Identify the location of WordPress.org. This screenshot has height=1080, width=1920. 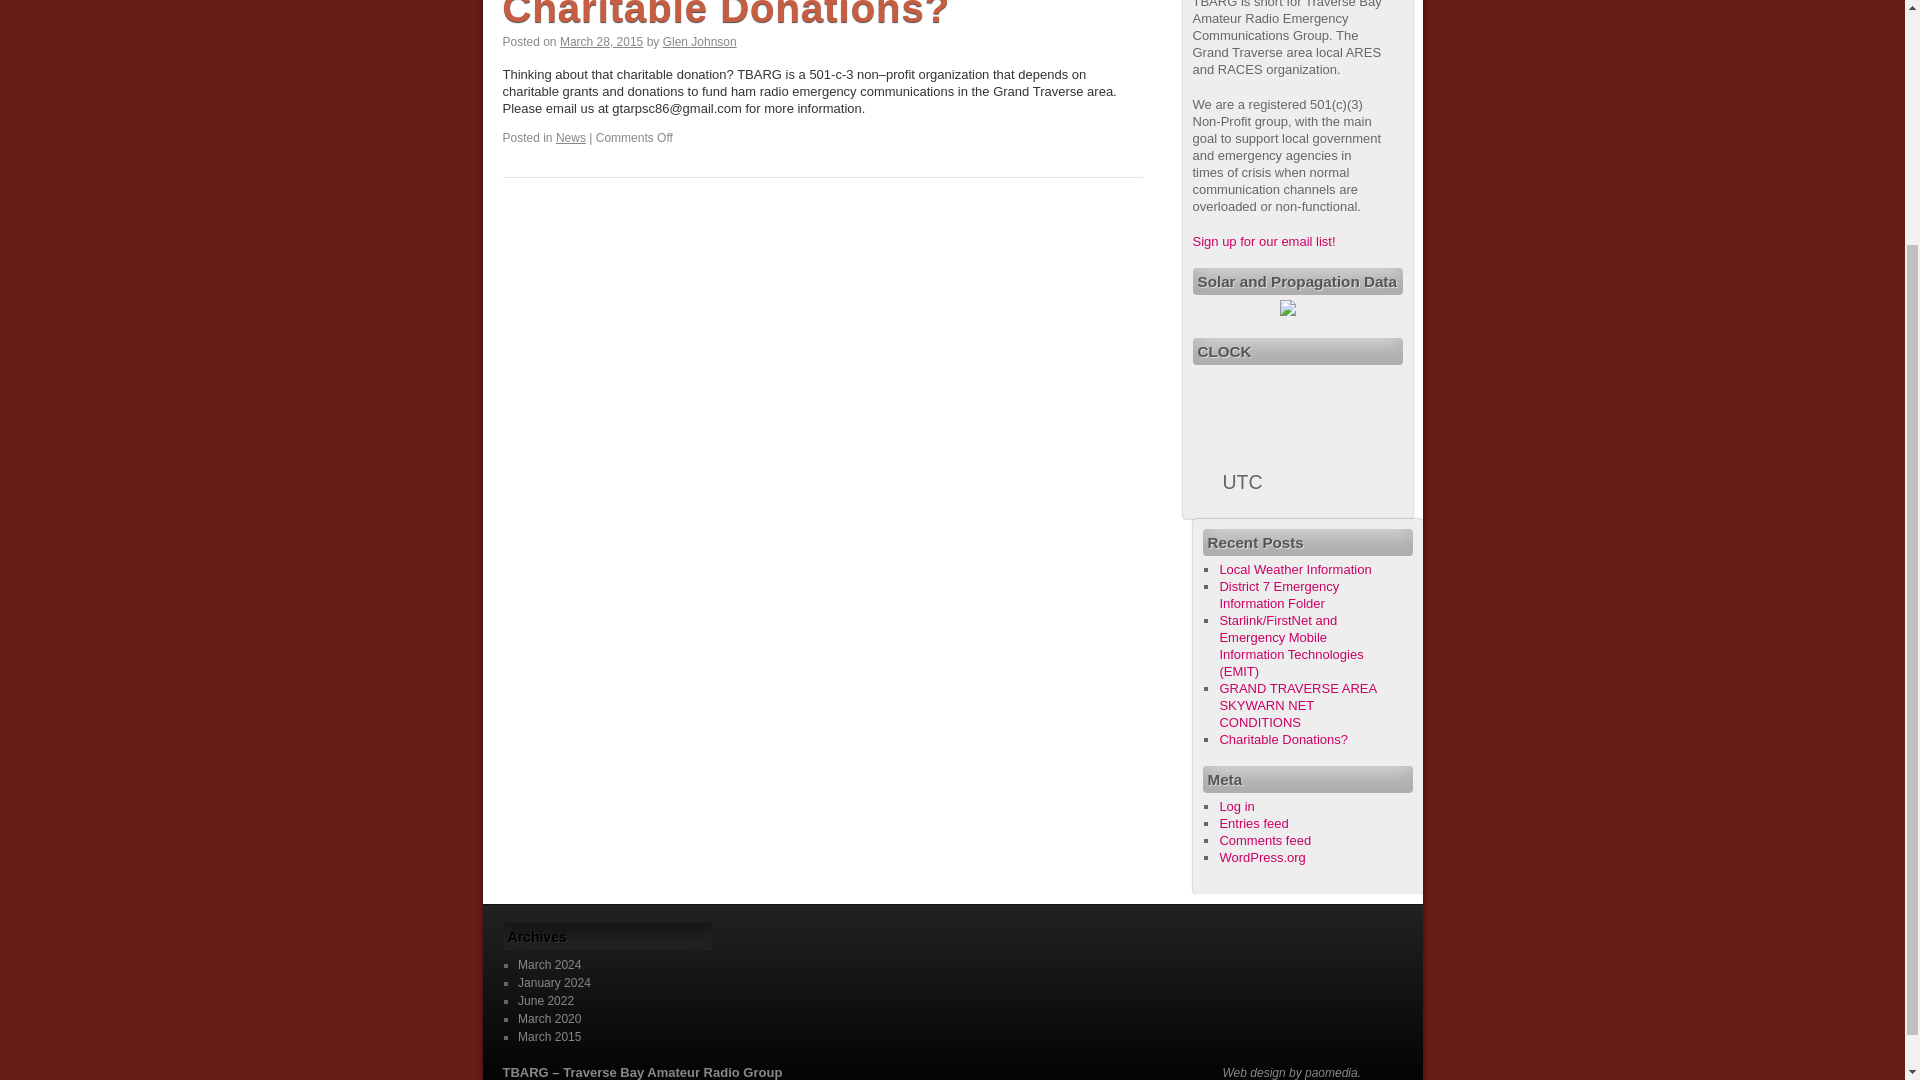
(1262, 857).